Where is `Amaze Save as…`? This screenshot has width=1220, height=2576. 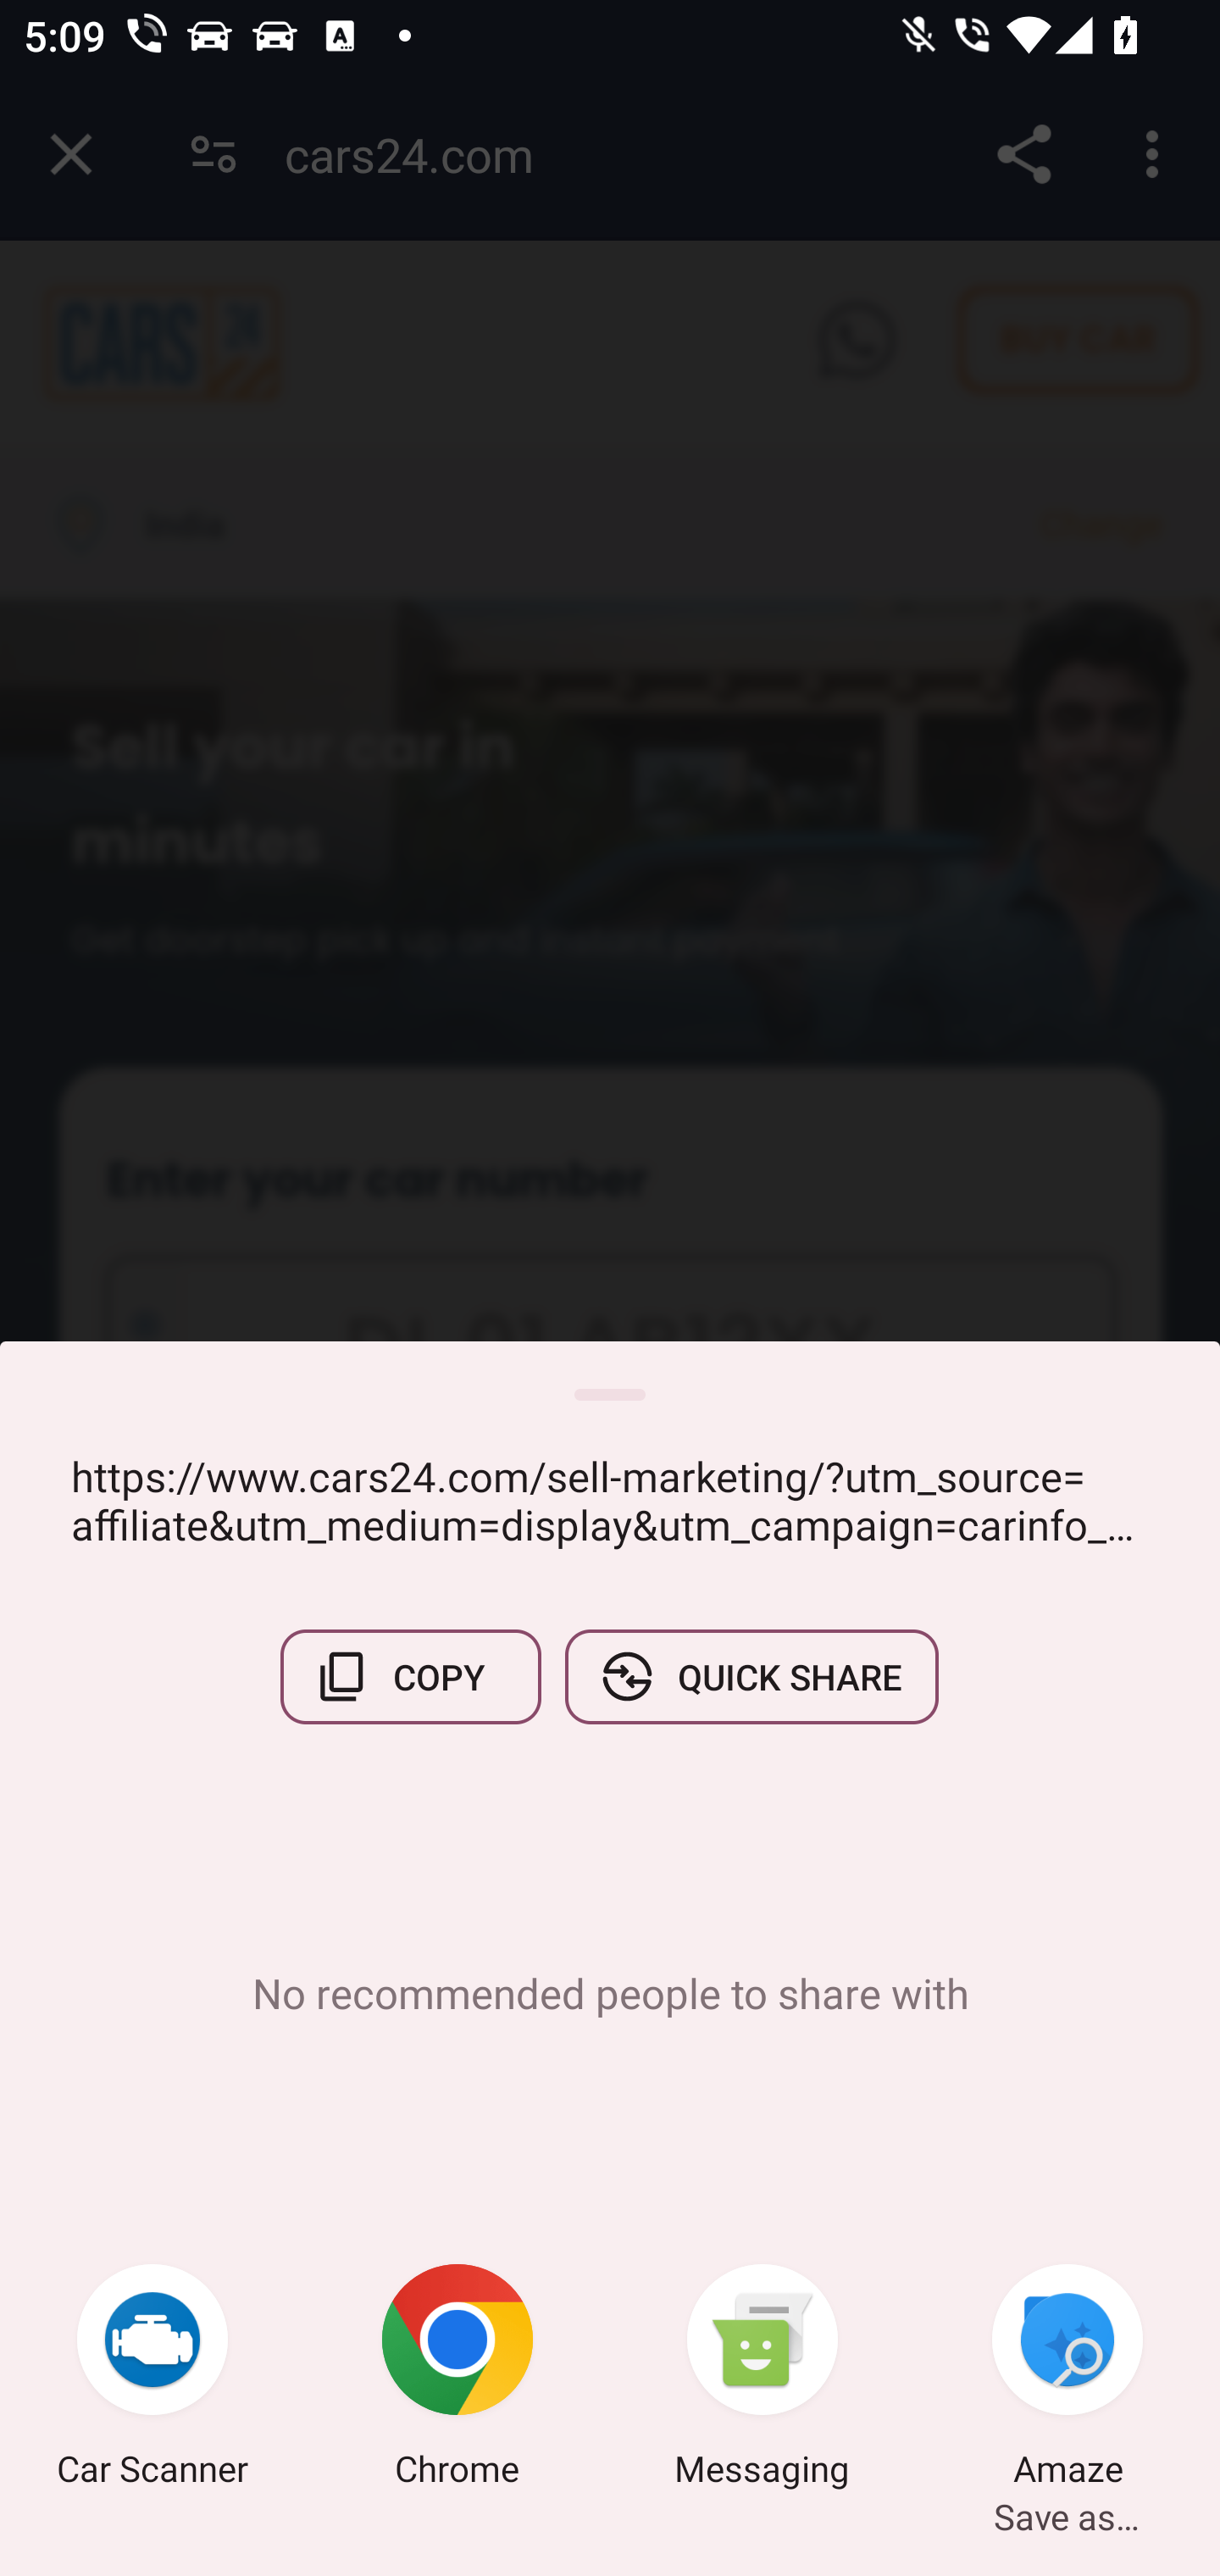 Amaze Save as… is located at coordinates (1067, 2379).